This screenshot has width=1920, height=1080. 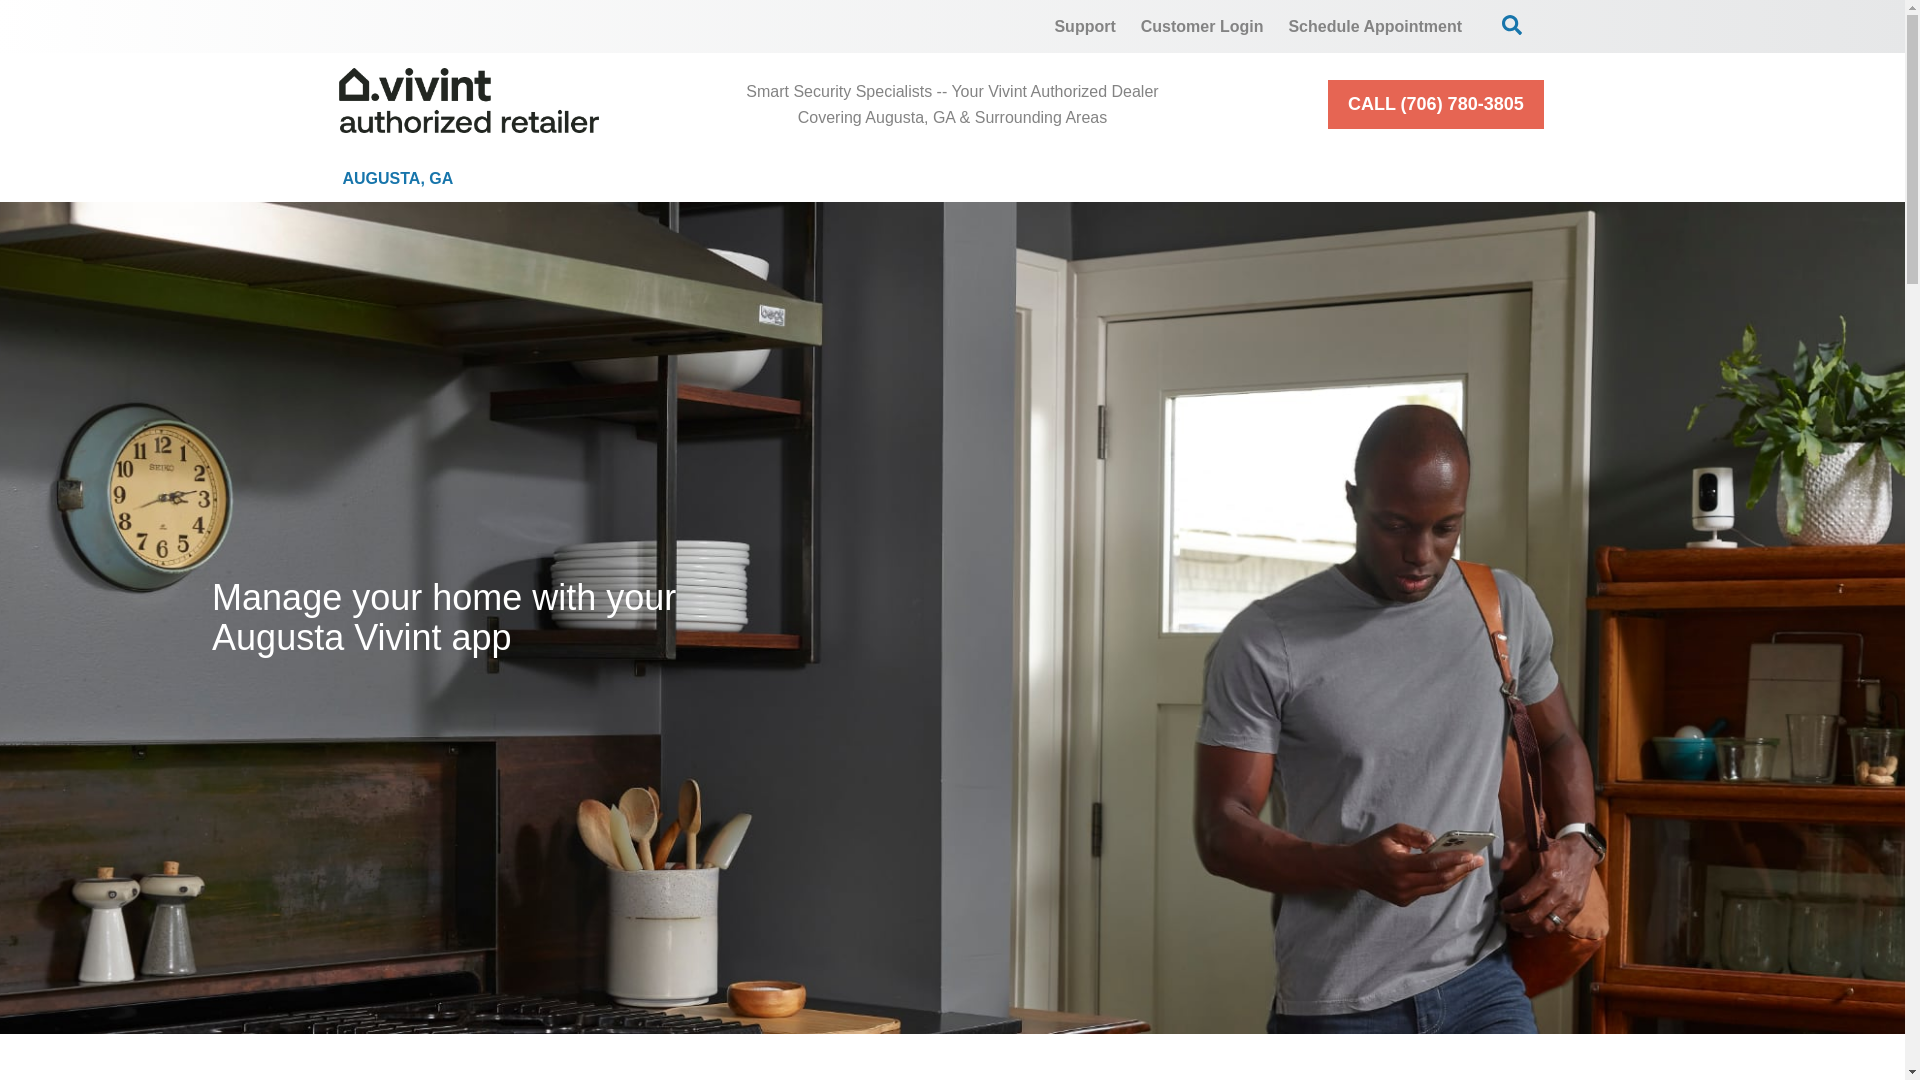 I want to click on Schedule Appointment, so click(x=1375, y=26).